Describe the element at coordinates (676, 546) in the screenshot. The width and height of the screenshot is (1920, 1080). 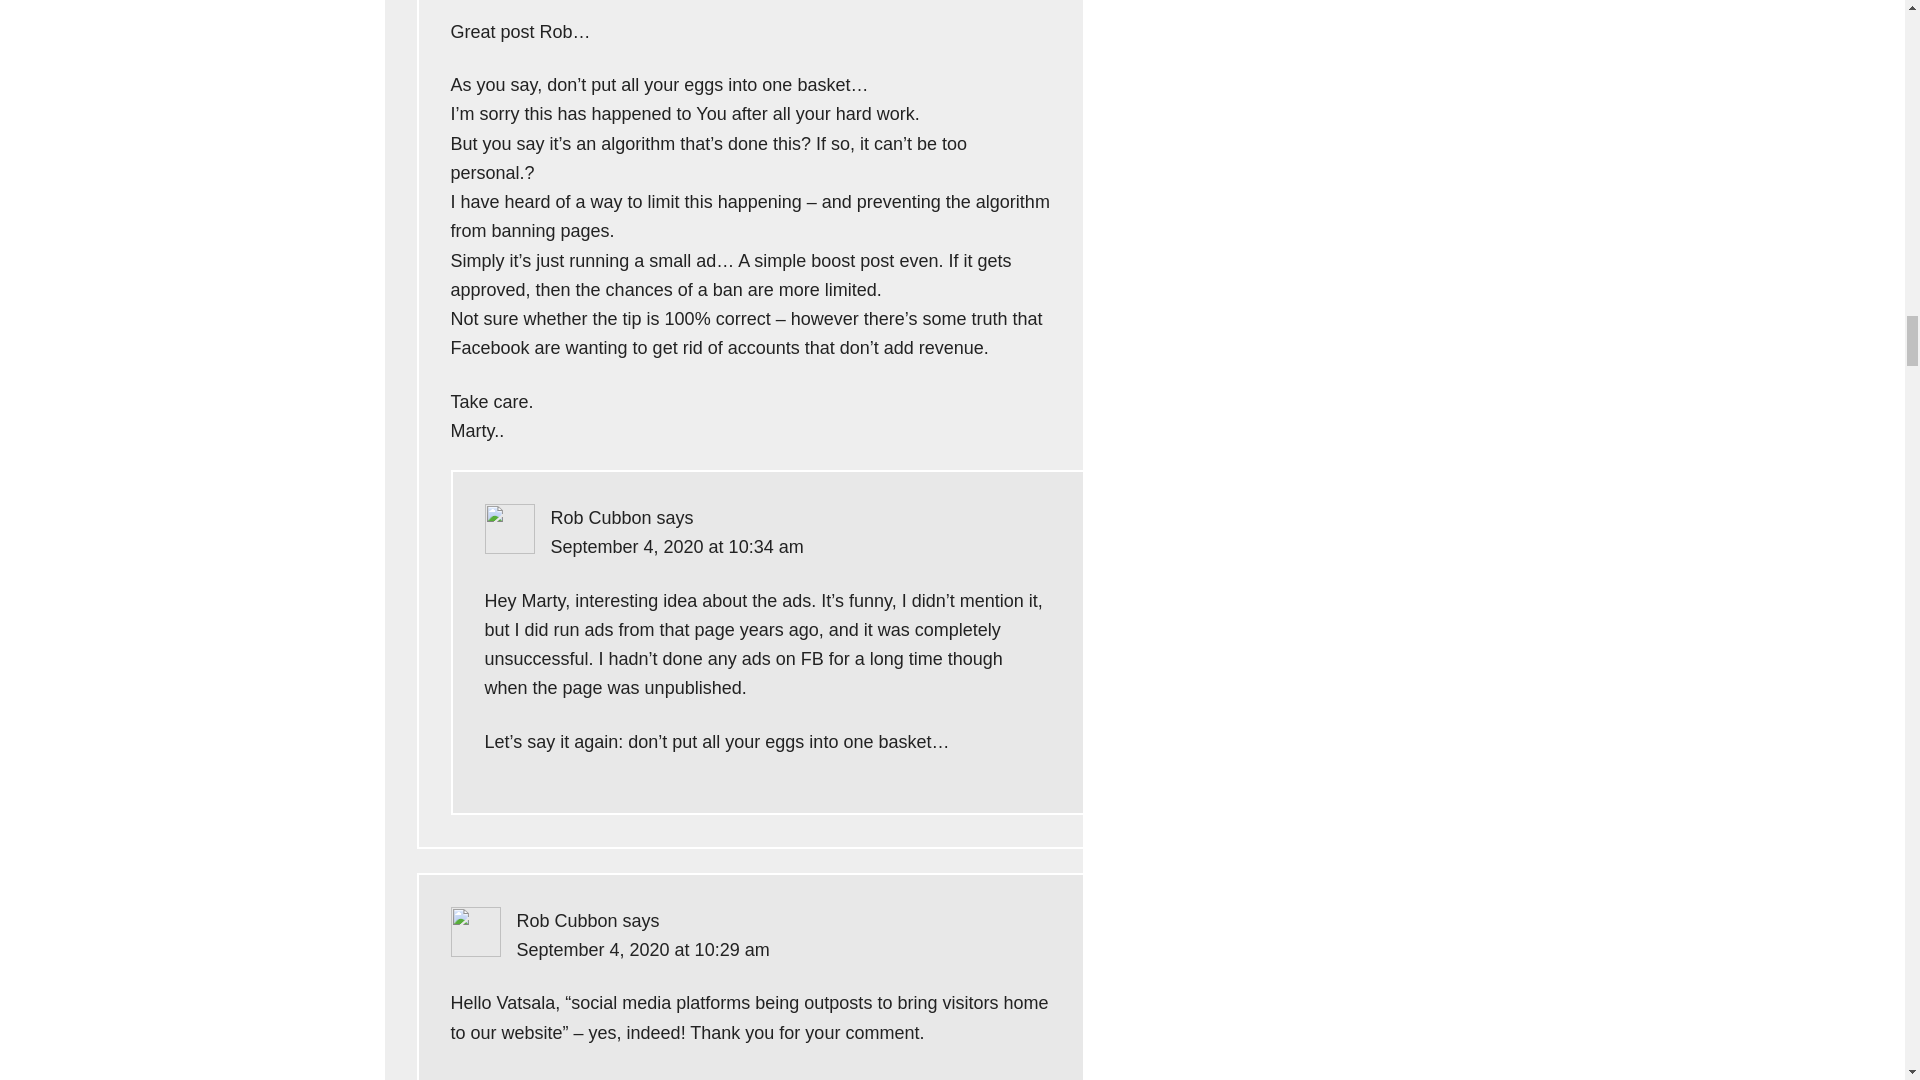
I see `September 4, 2020 at 10:34 am` at that location.